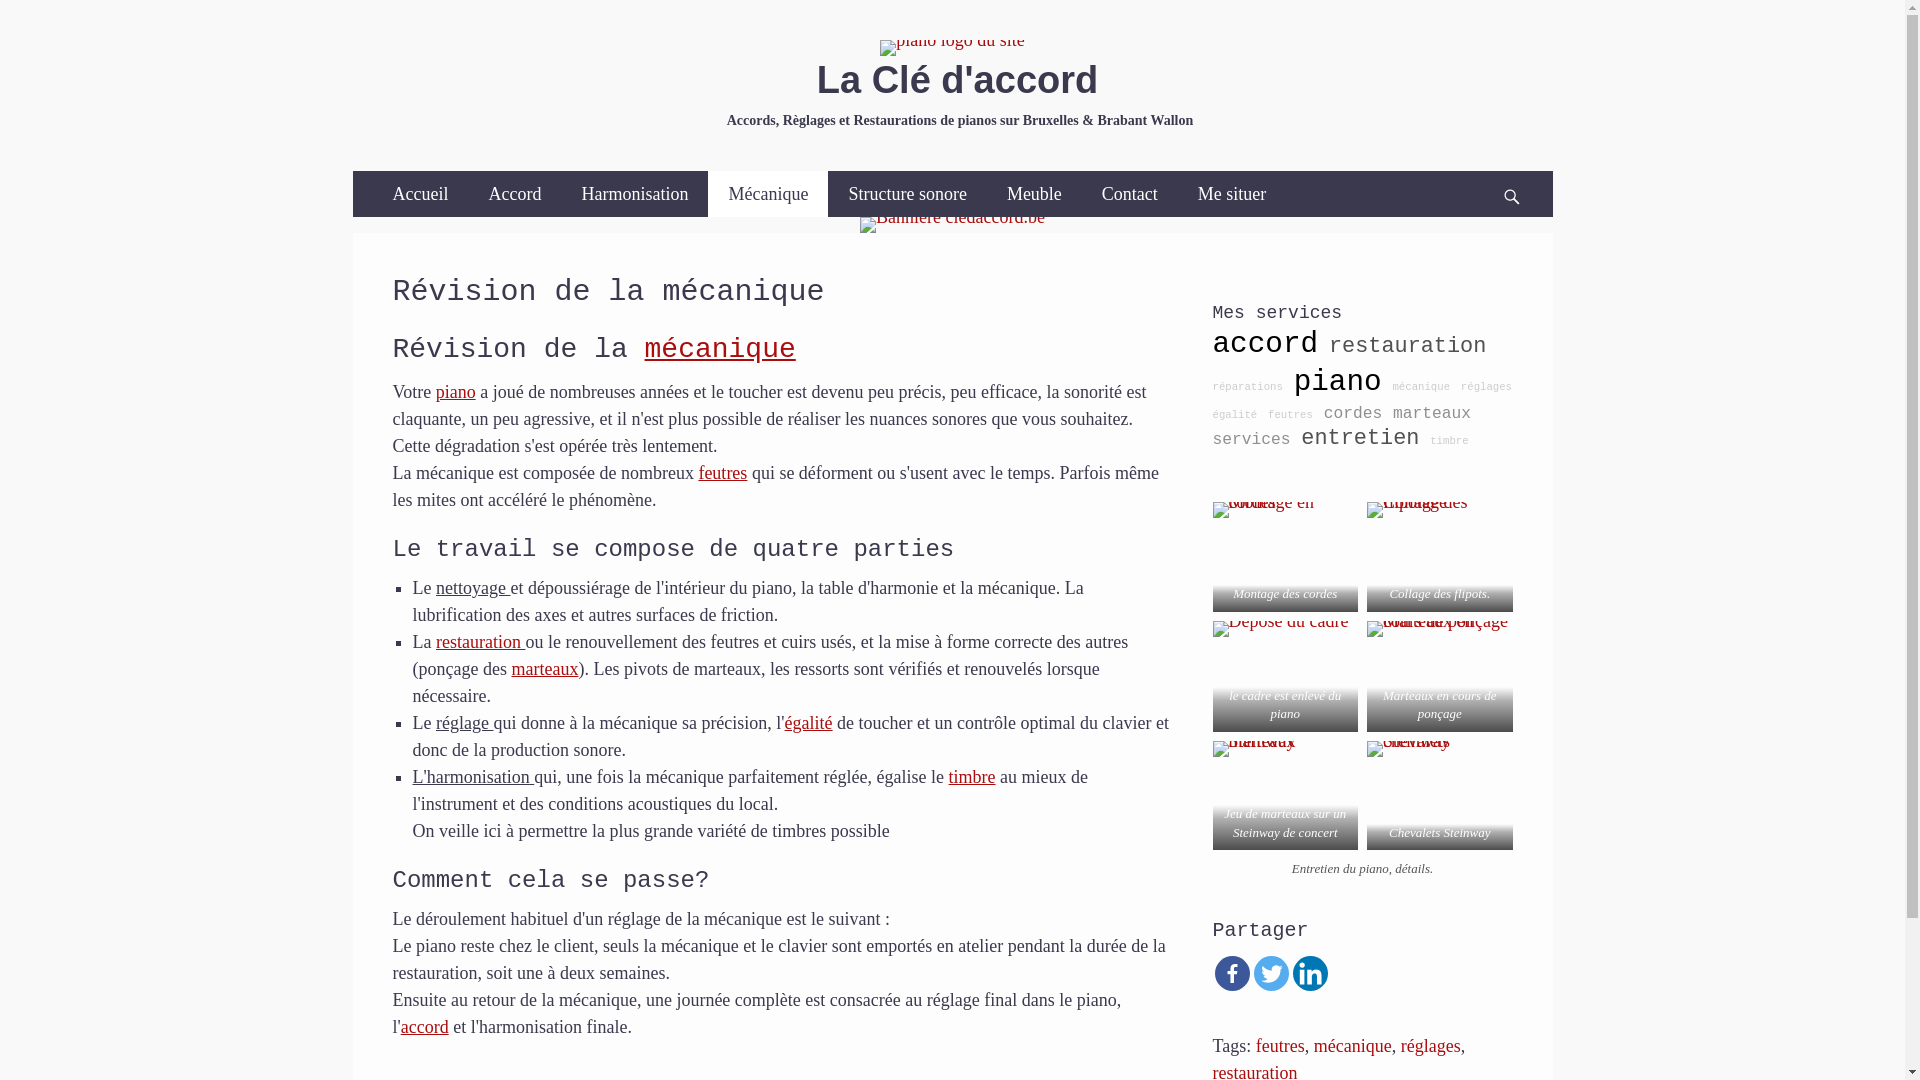  I want to click on Meuble, so click(1034, 194).